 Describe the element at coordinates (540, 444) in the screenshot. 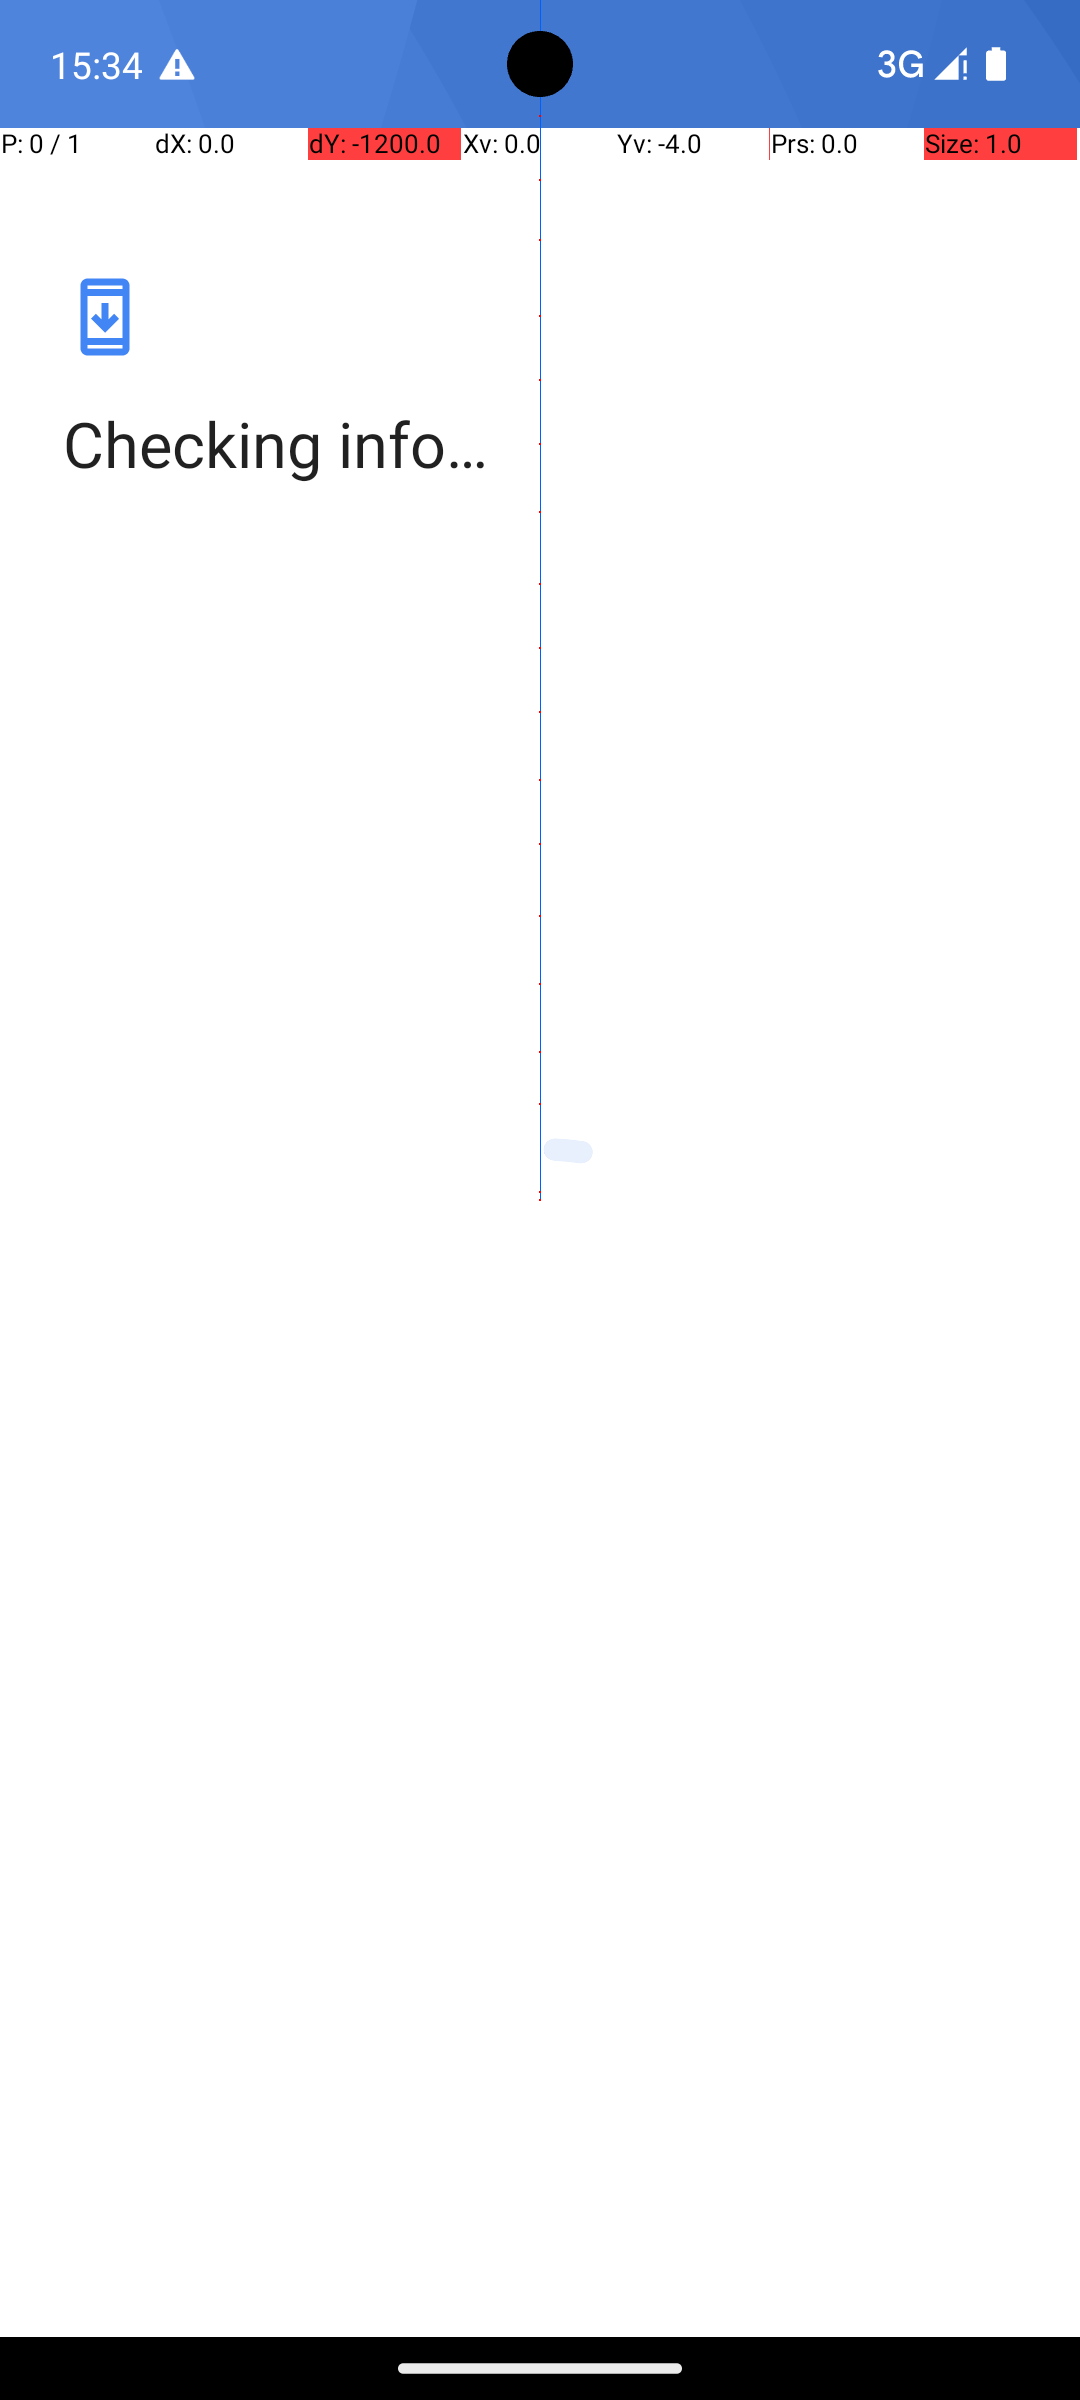

I see `Checking info…` at that location.